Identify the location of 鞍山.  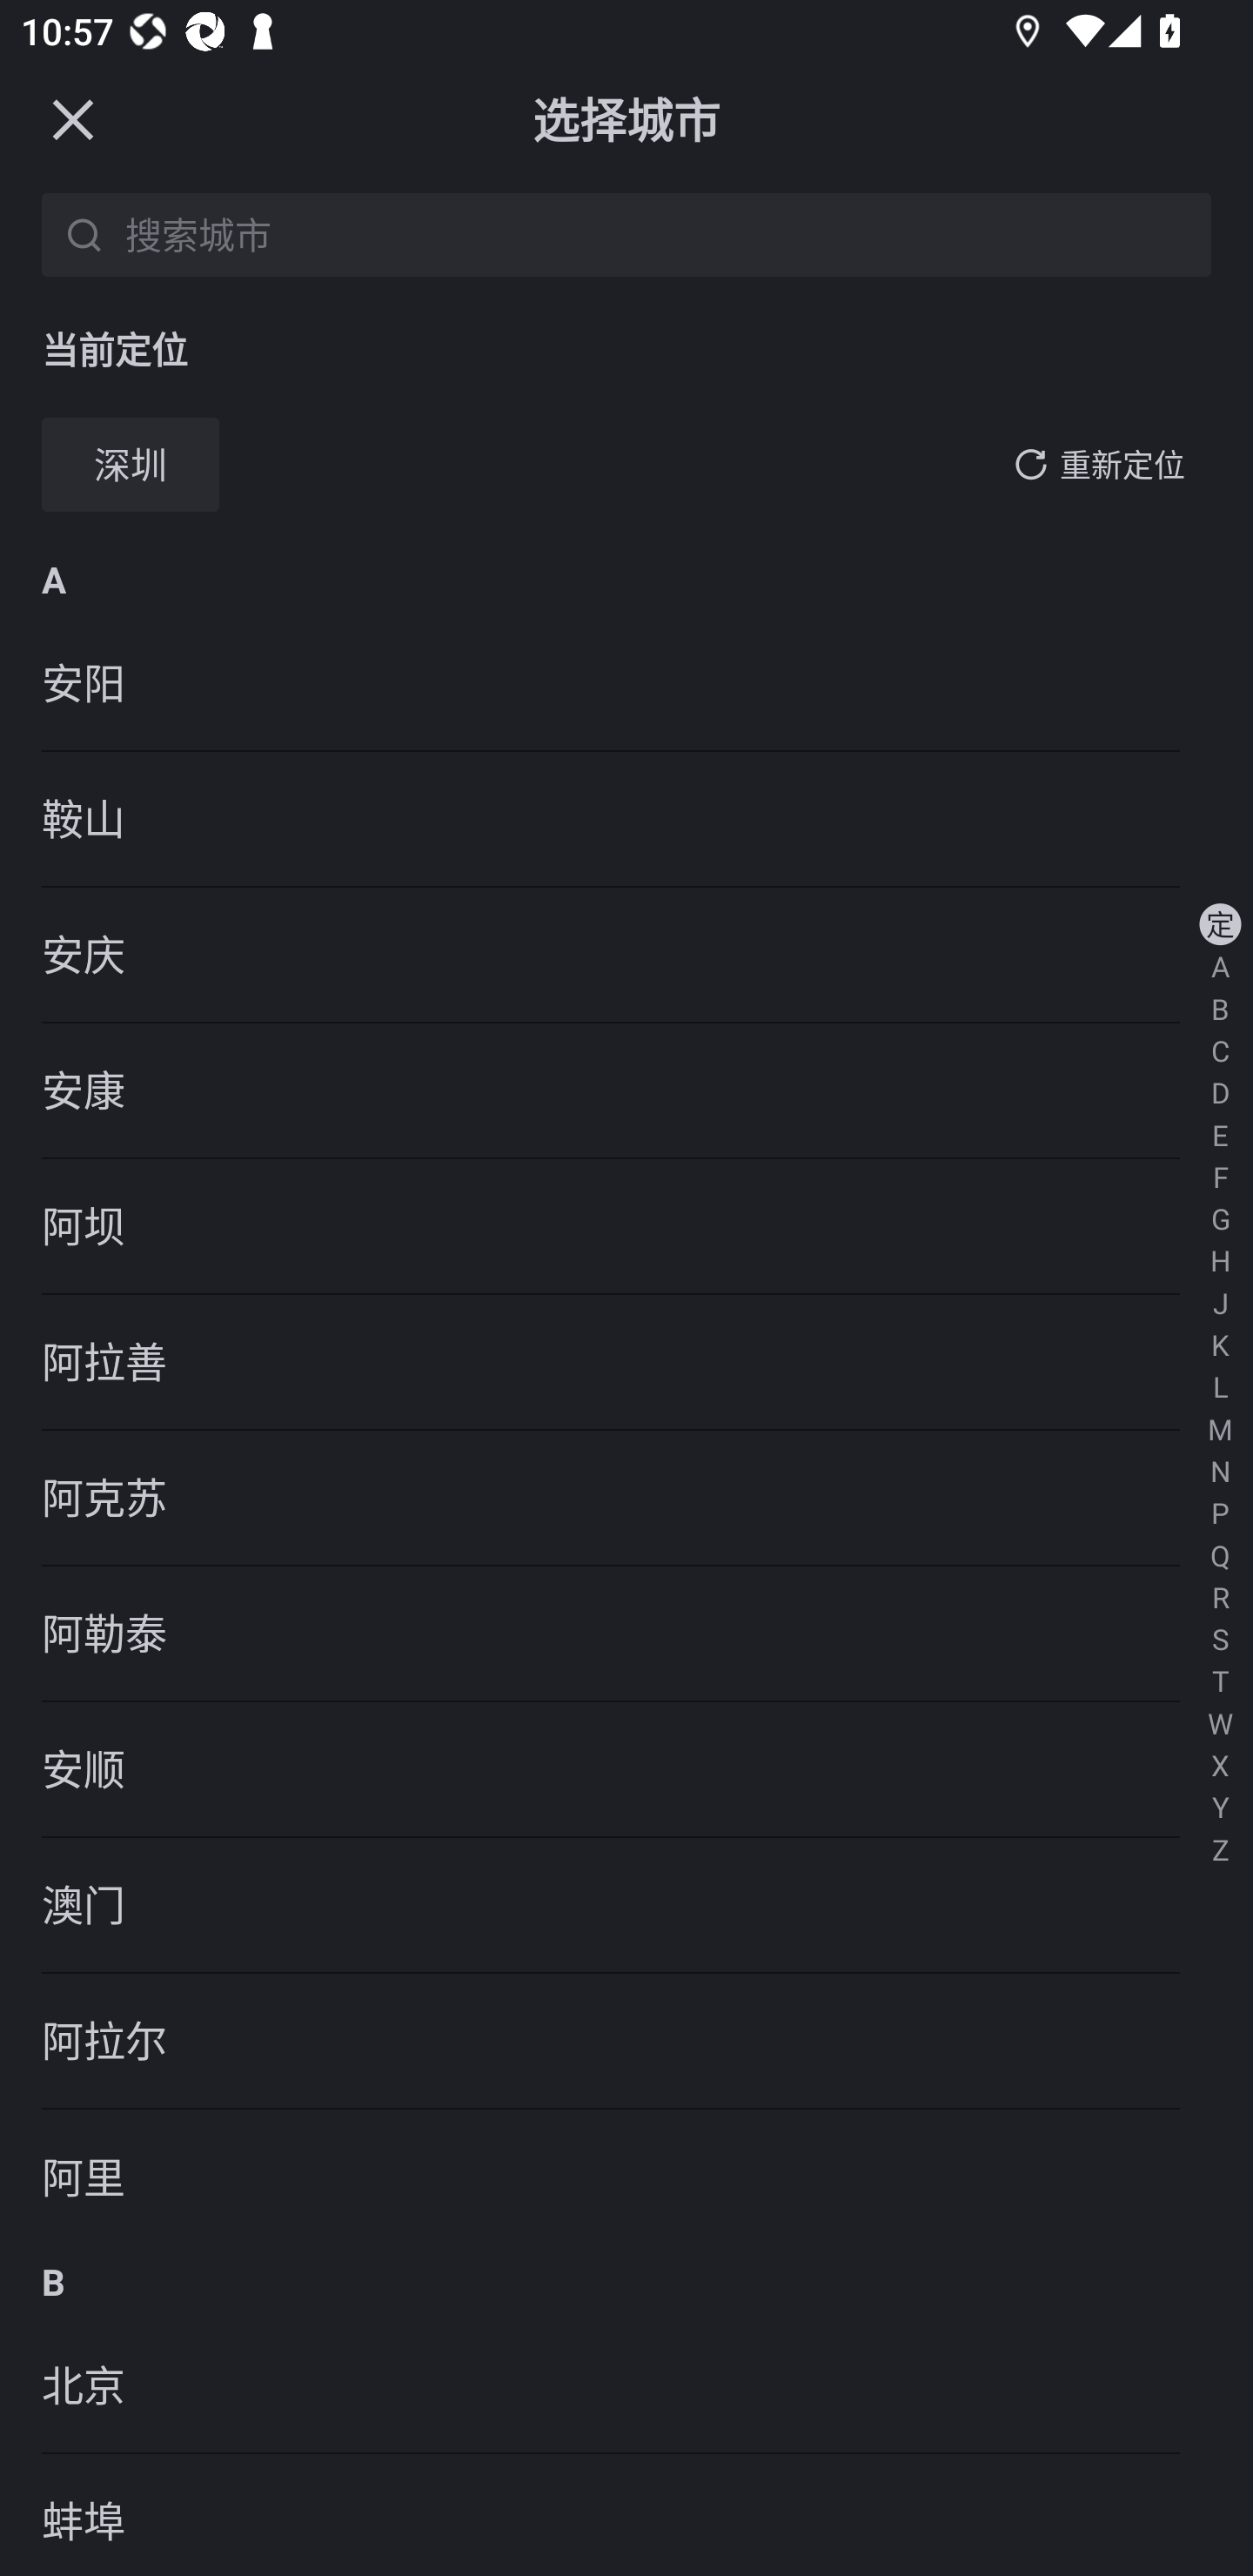
(626, 820).